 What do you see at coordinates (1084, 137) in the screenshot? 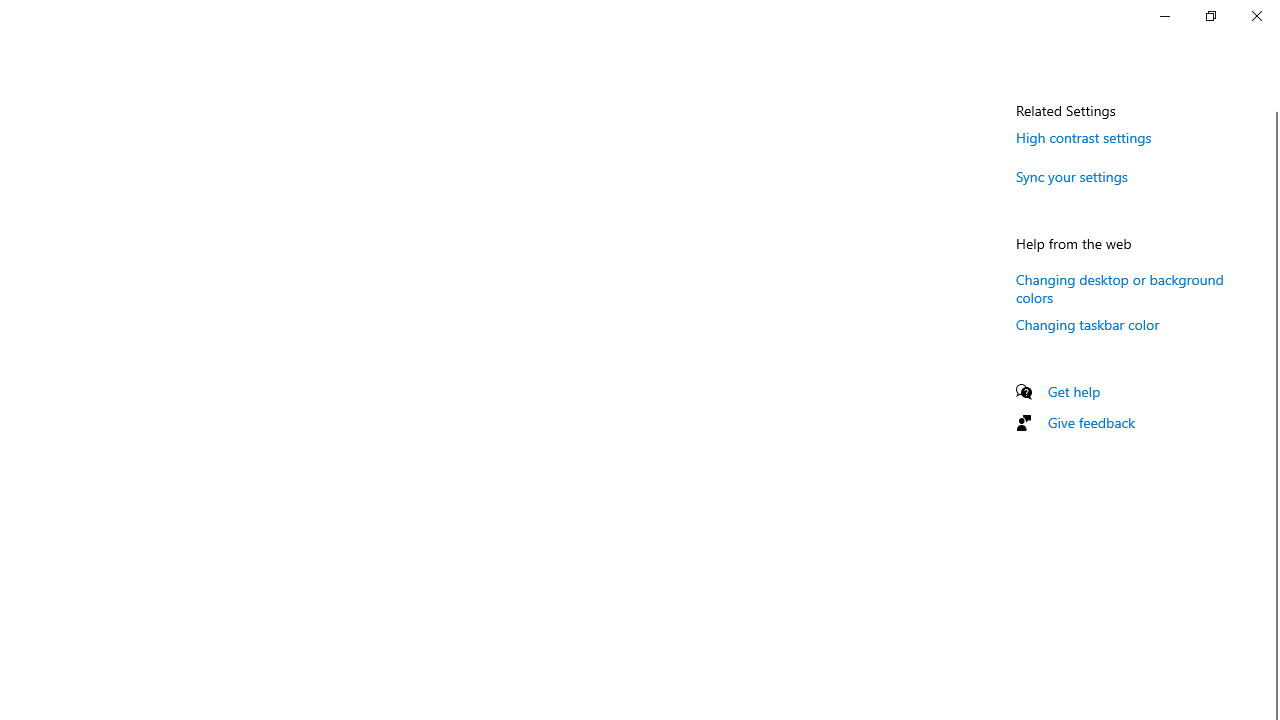
I see `High contrast settings` at bounding box center [1084, 137].